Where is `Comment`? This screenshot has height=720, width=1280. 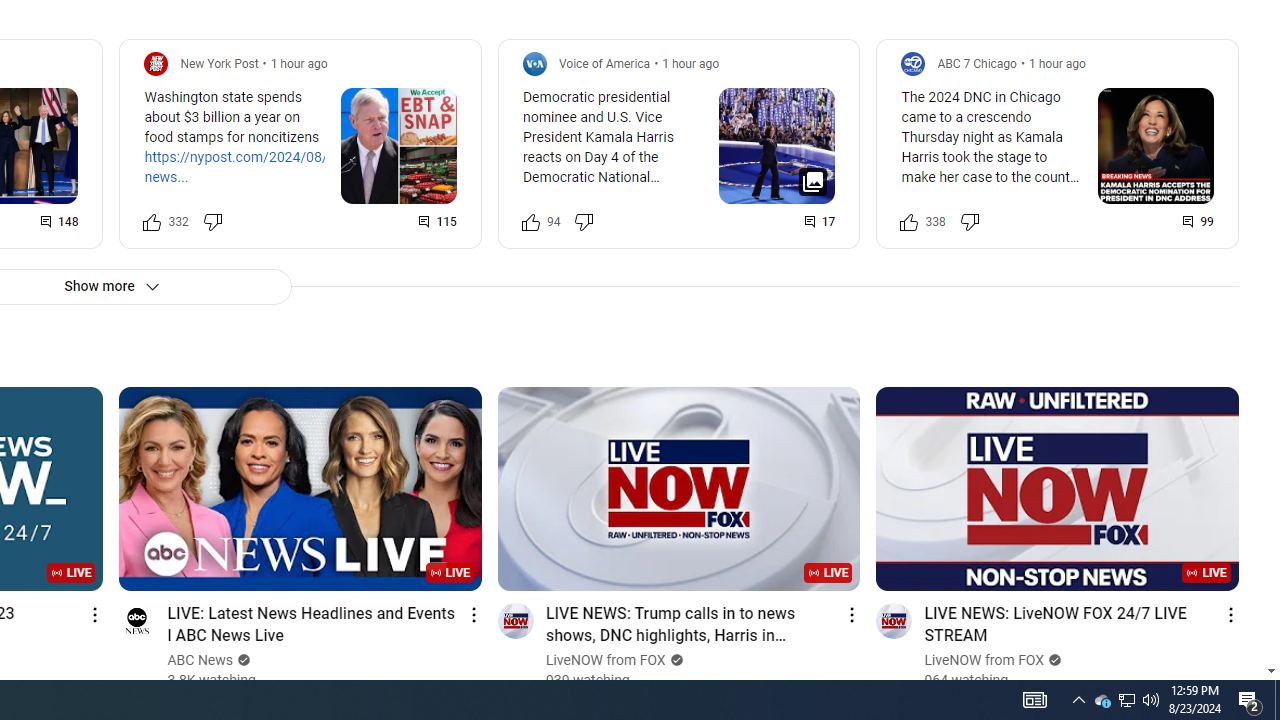
Comment is located at coordinates (1199, 222).